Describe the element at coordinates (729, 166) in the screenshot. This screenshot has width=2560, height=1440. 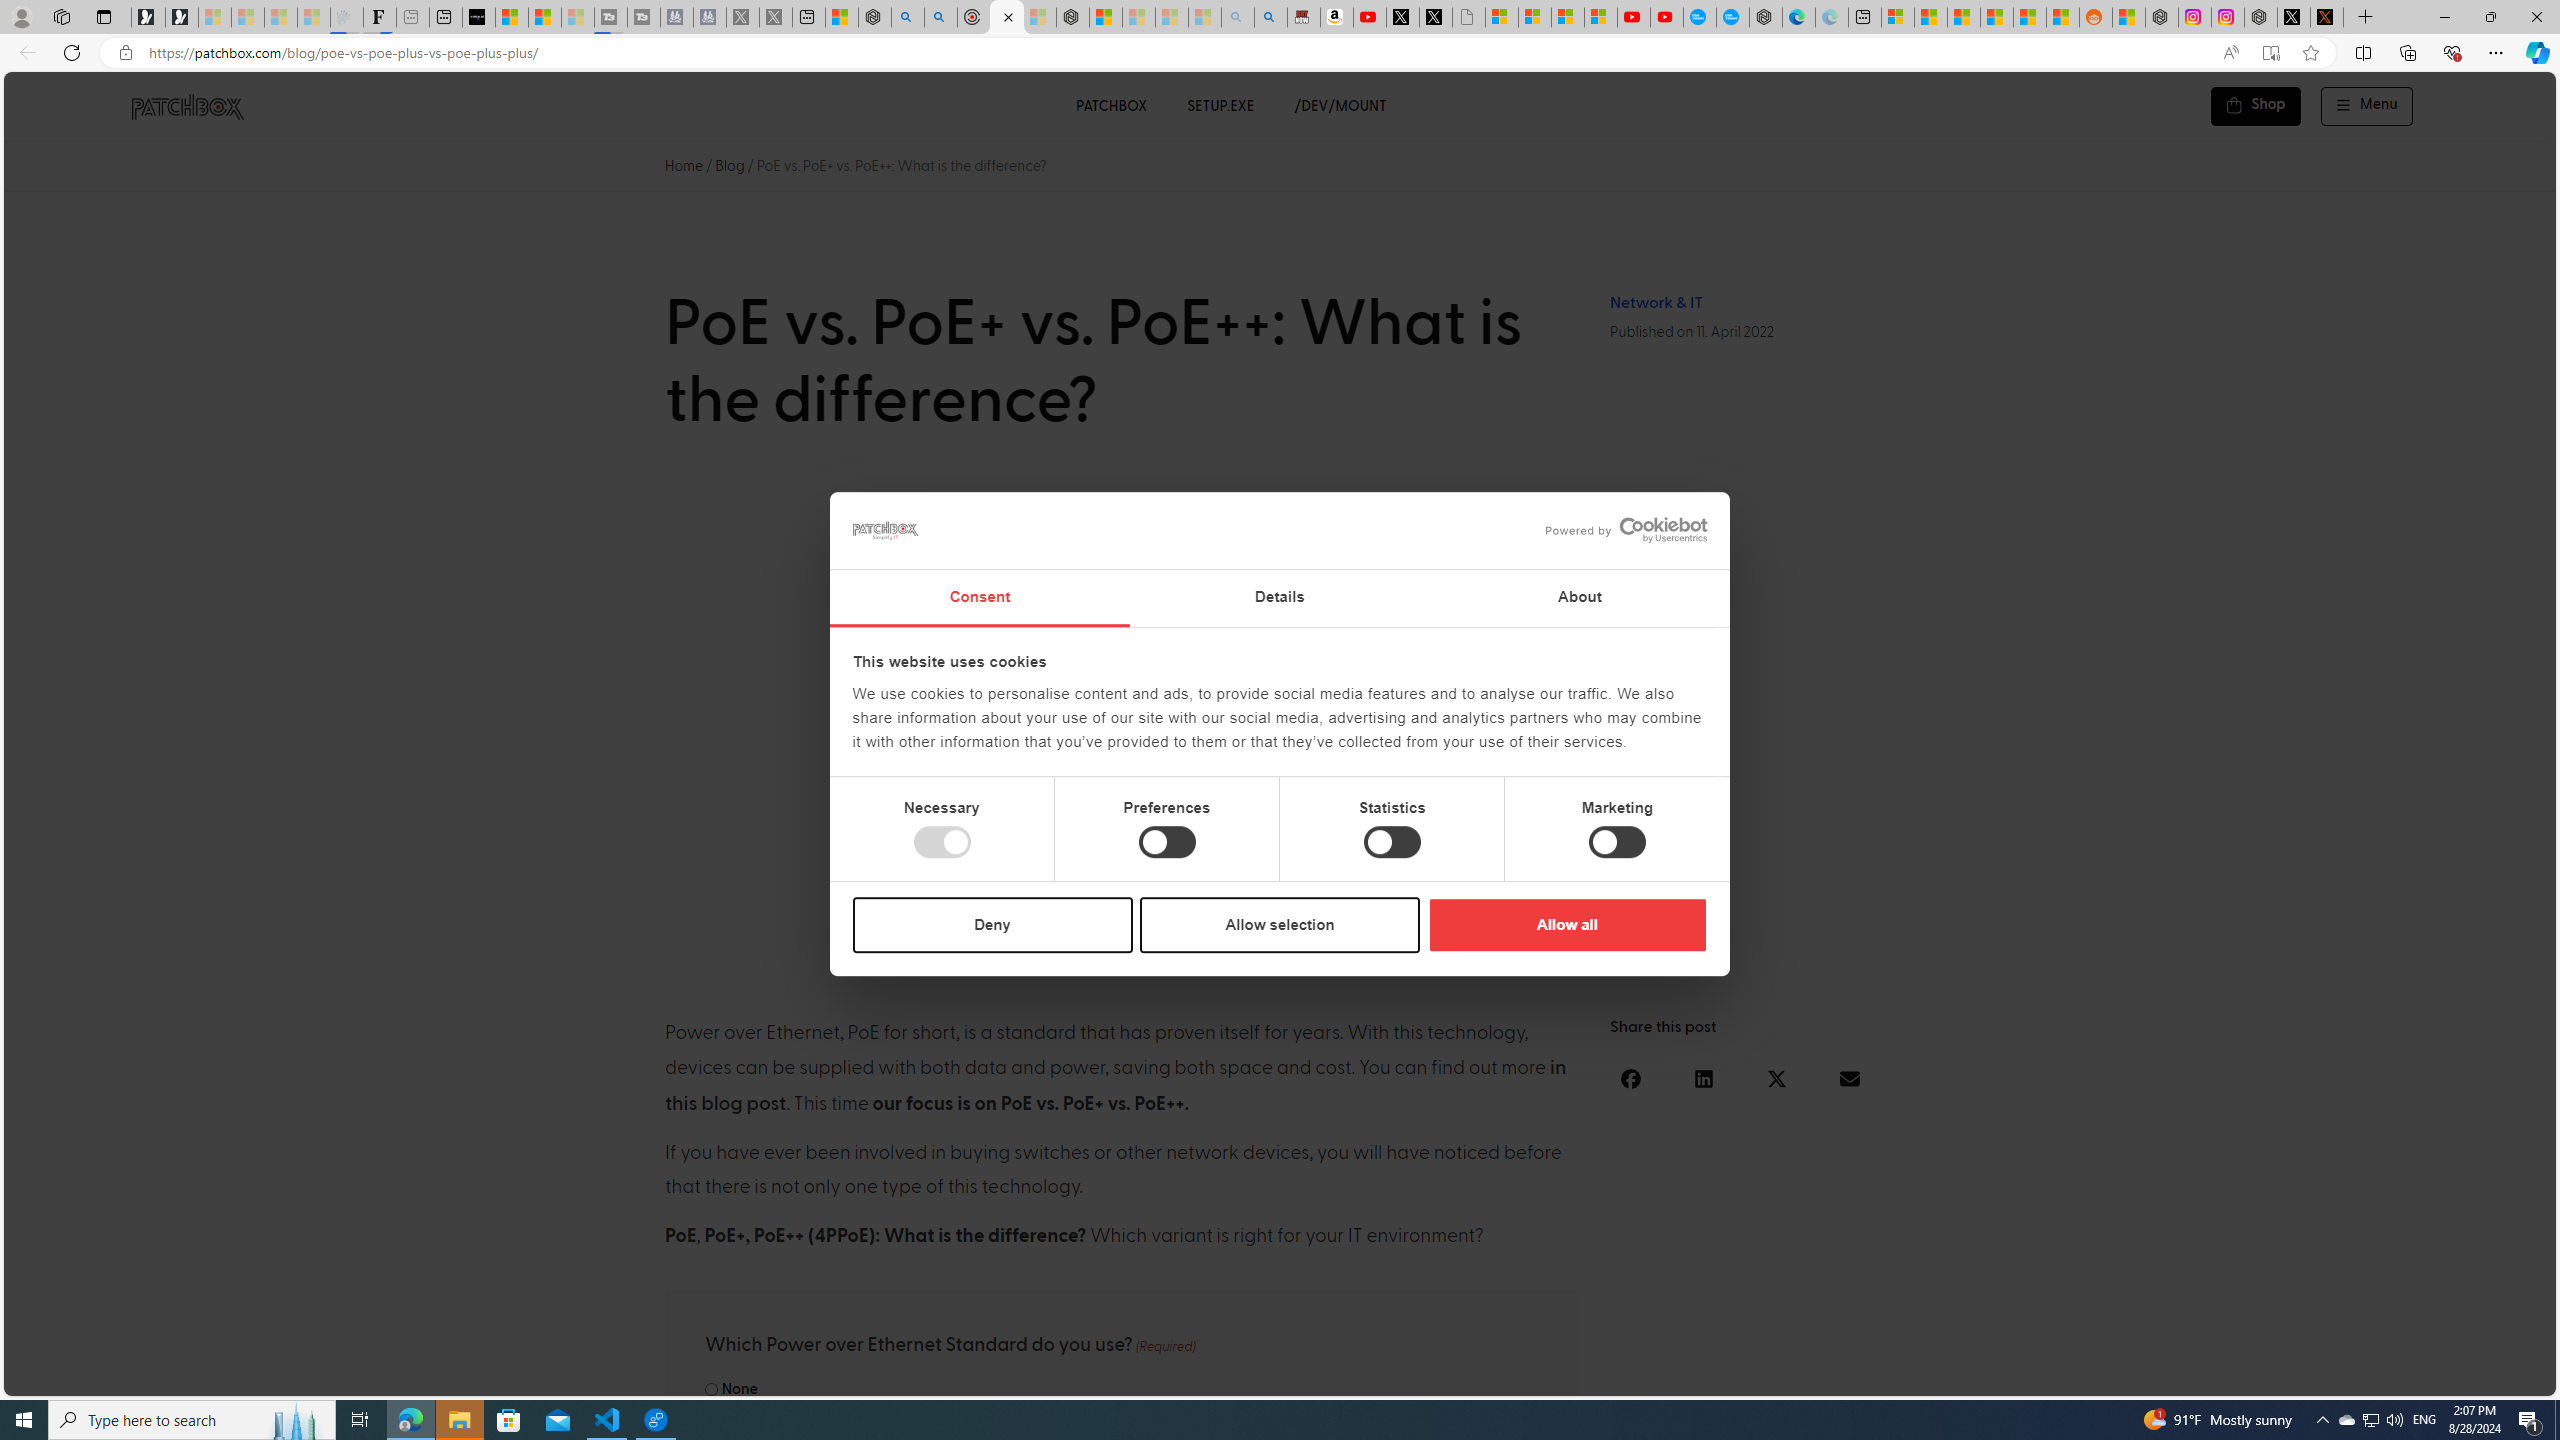
I see `Blog` at that location.